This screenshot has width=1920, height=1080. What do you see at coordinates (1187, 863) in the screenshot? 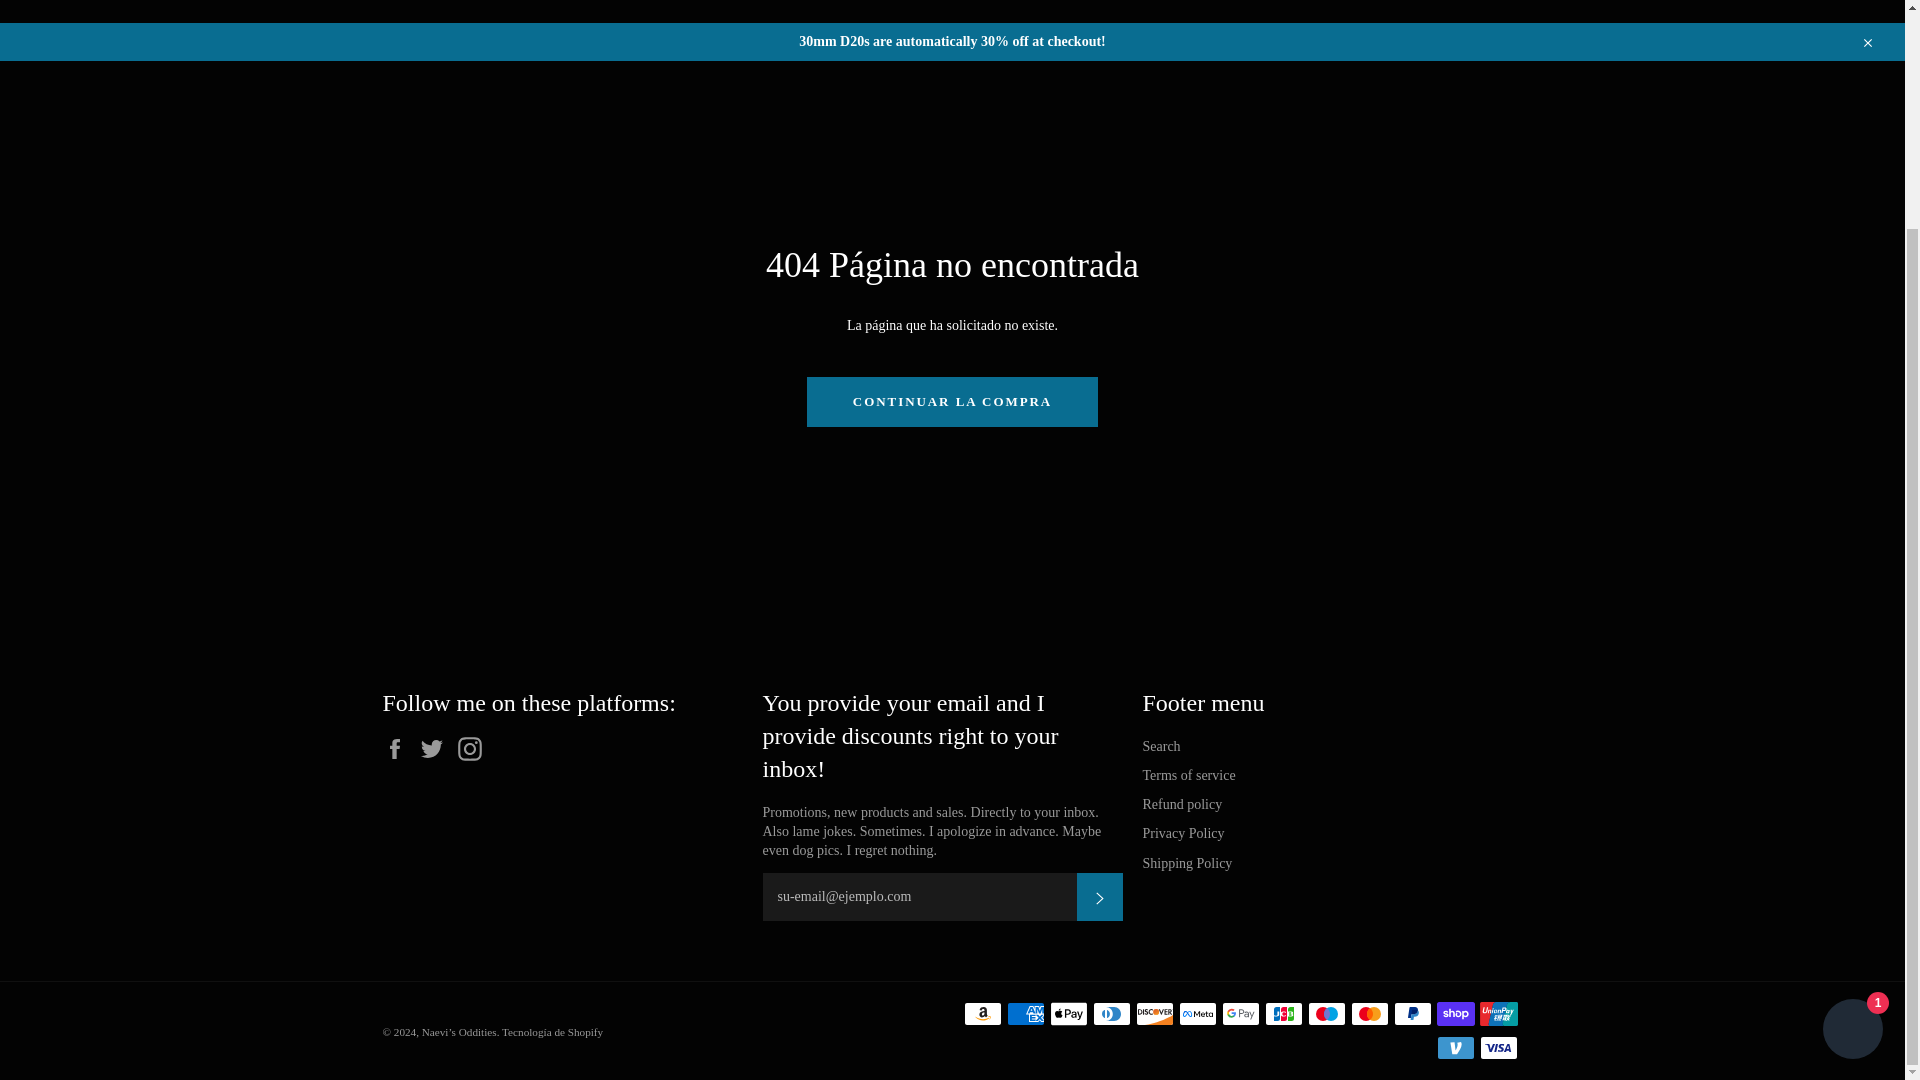
I see `Shipping Policy` at bounding box center [1187, 863].